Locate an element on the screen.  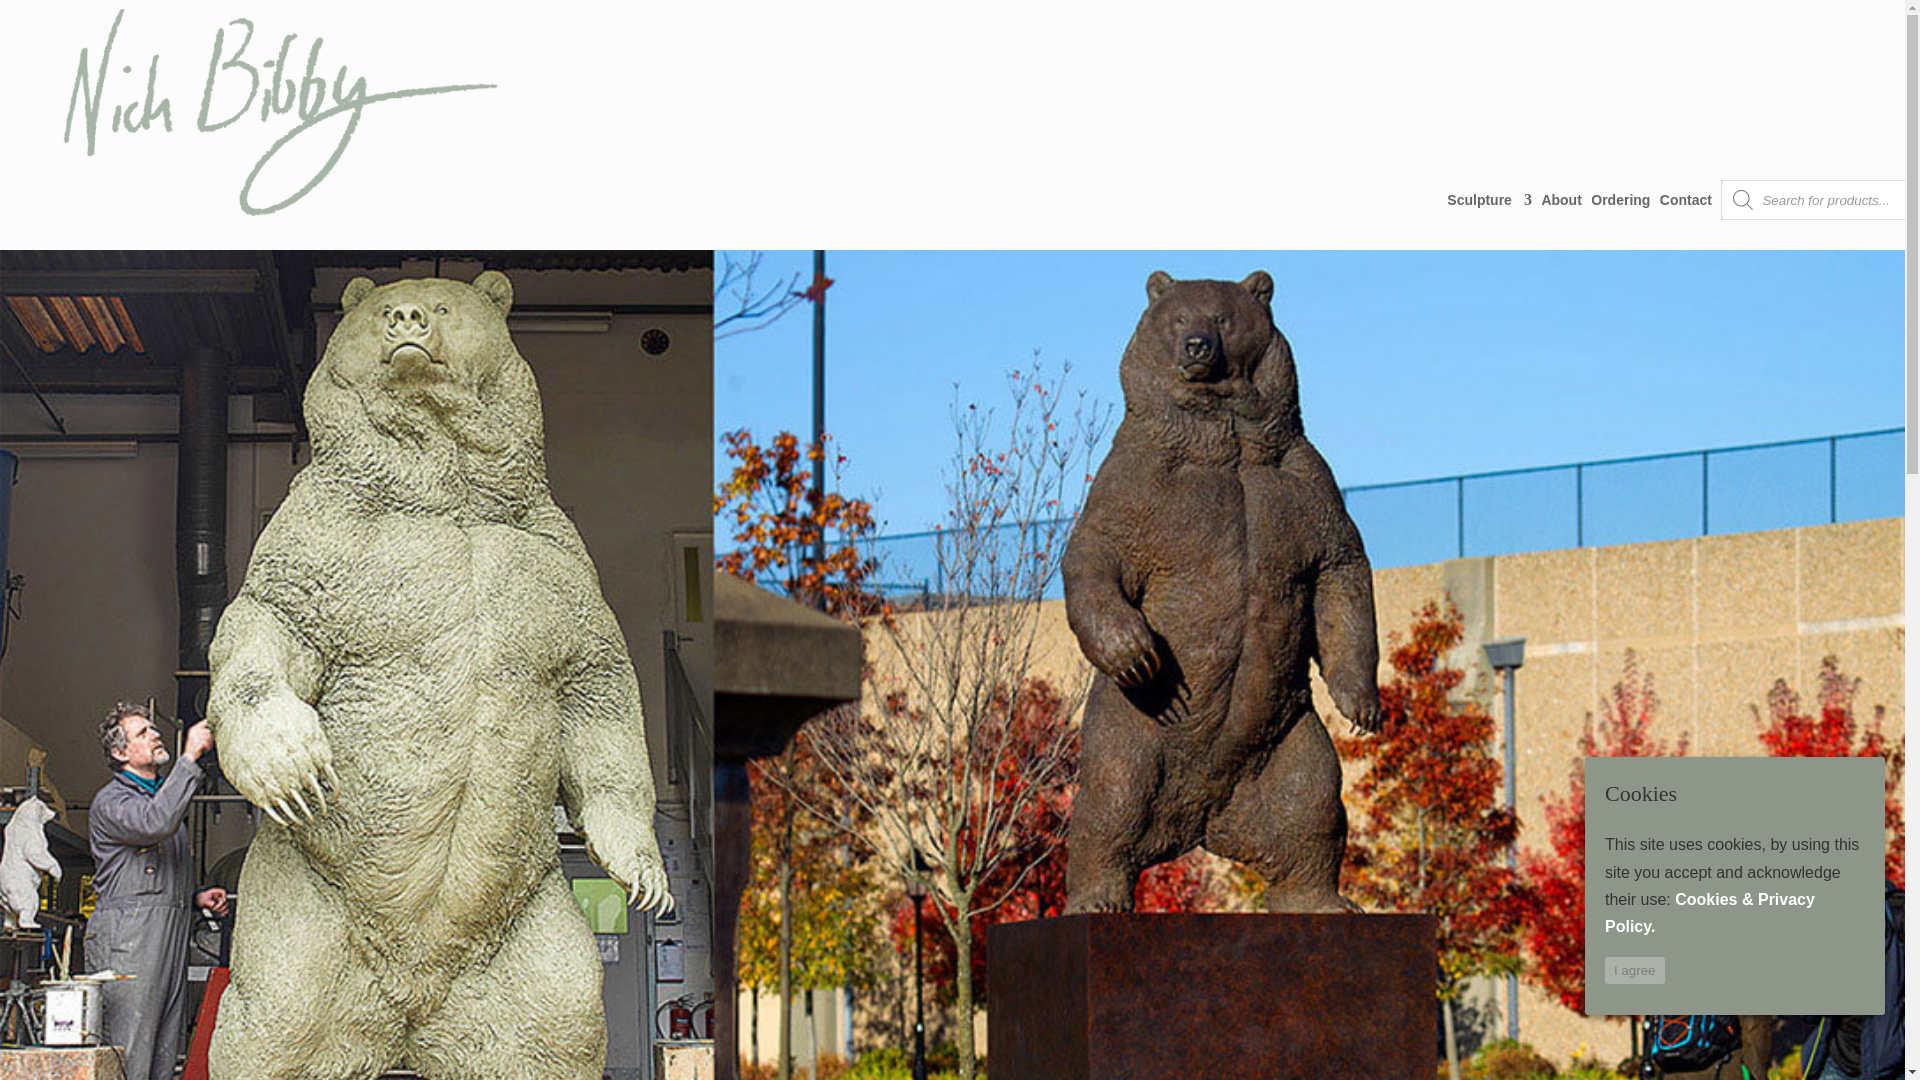
Sculpture is located at coordinates (1490, 199).